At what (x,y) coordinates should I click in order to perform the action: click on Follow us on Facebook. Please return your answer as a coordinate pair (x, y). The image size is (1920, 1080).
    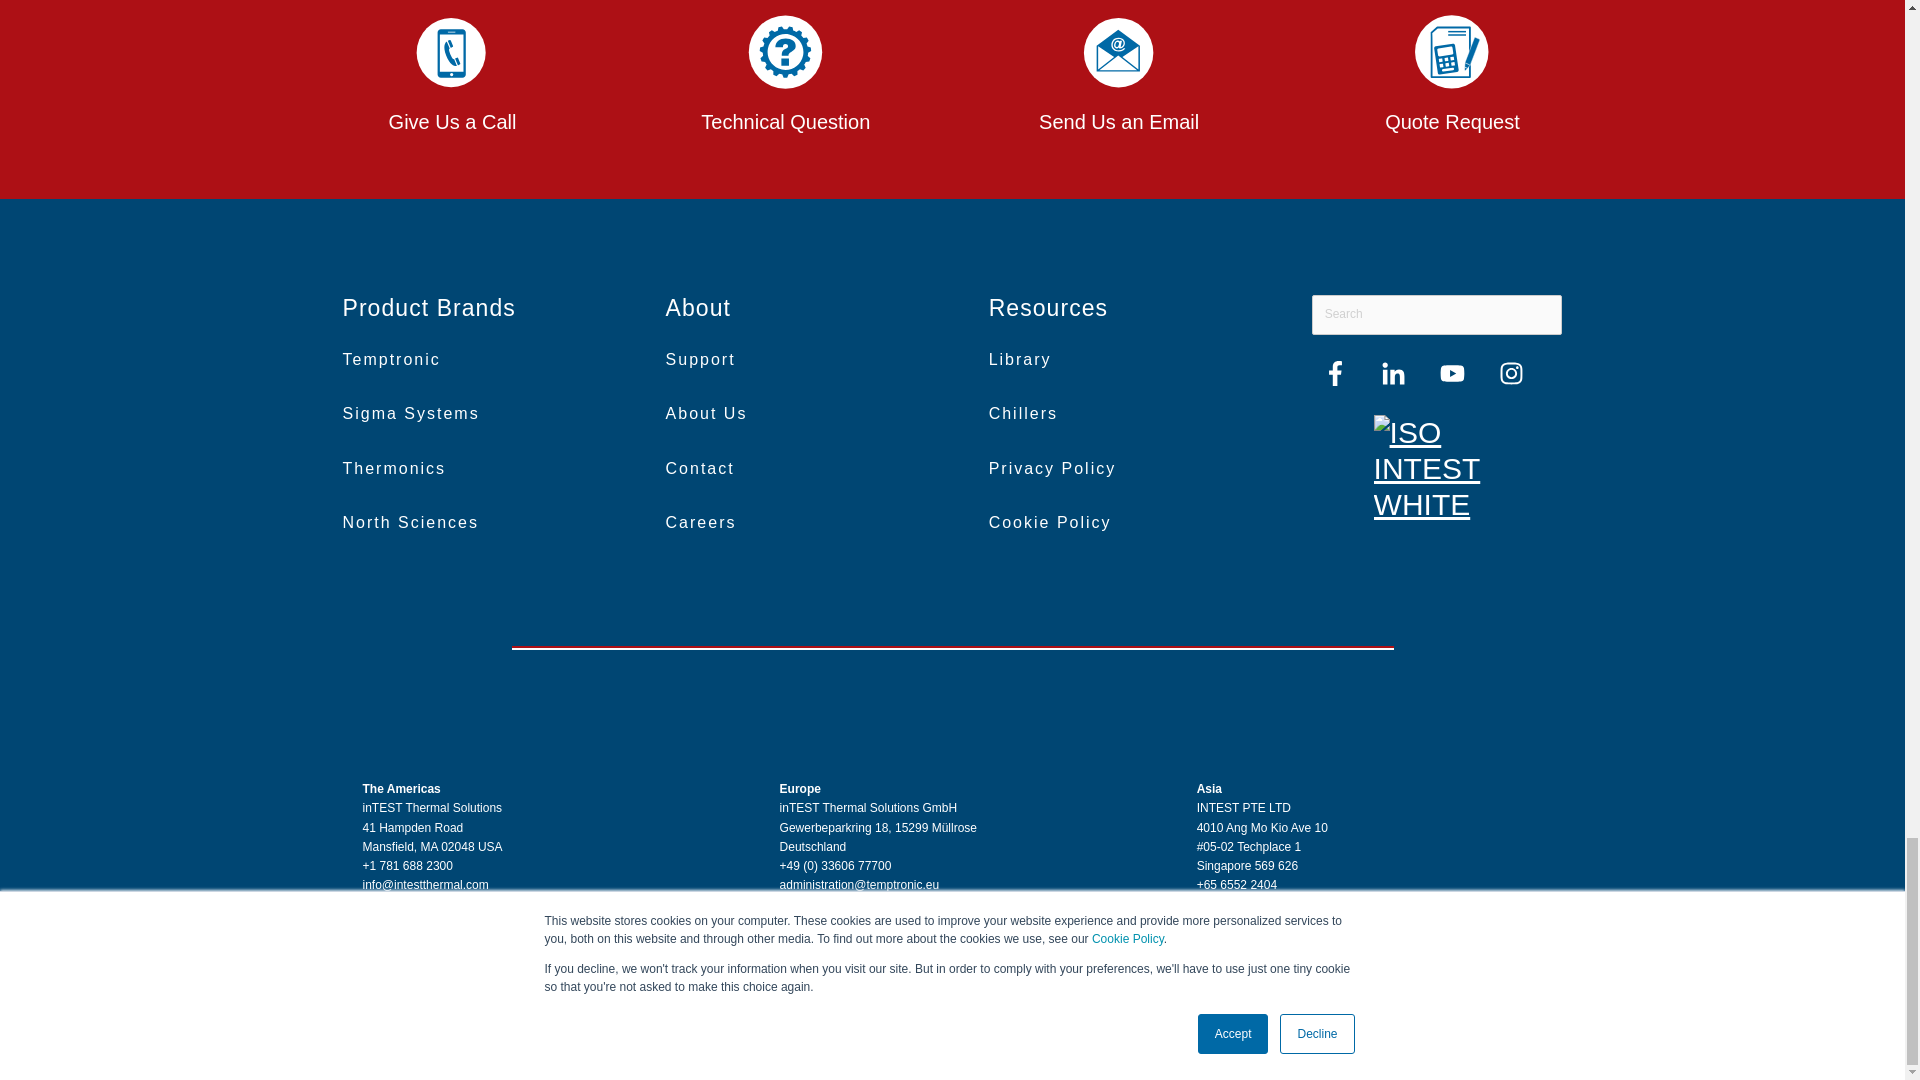
    Looking at the image, I should click on (1452, 372).